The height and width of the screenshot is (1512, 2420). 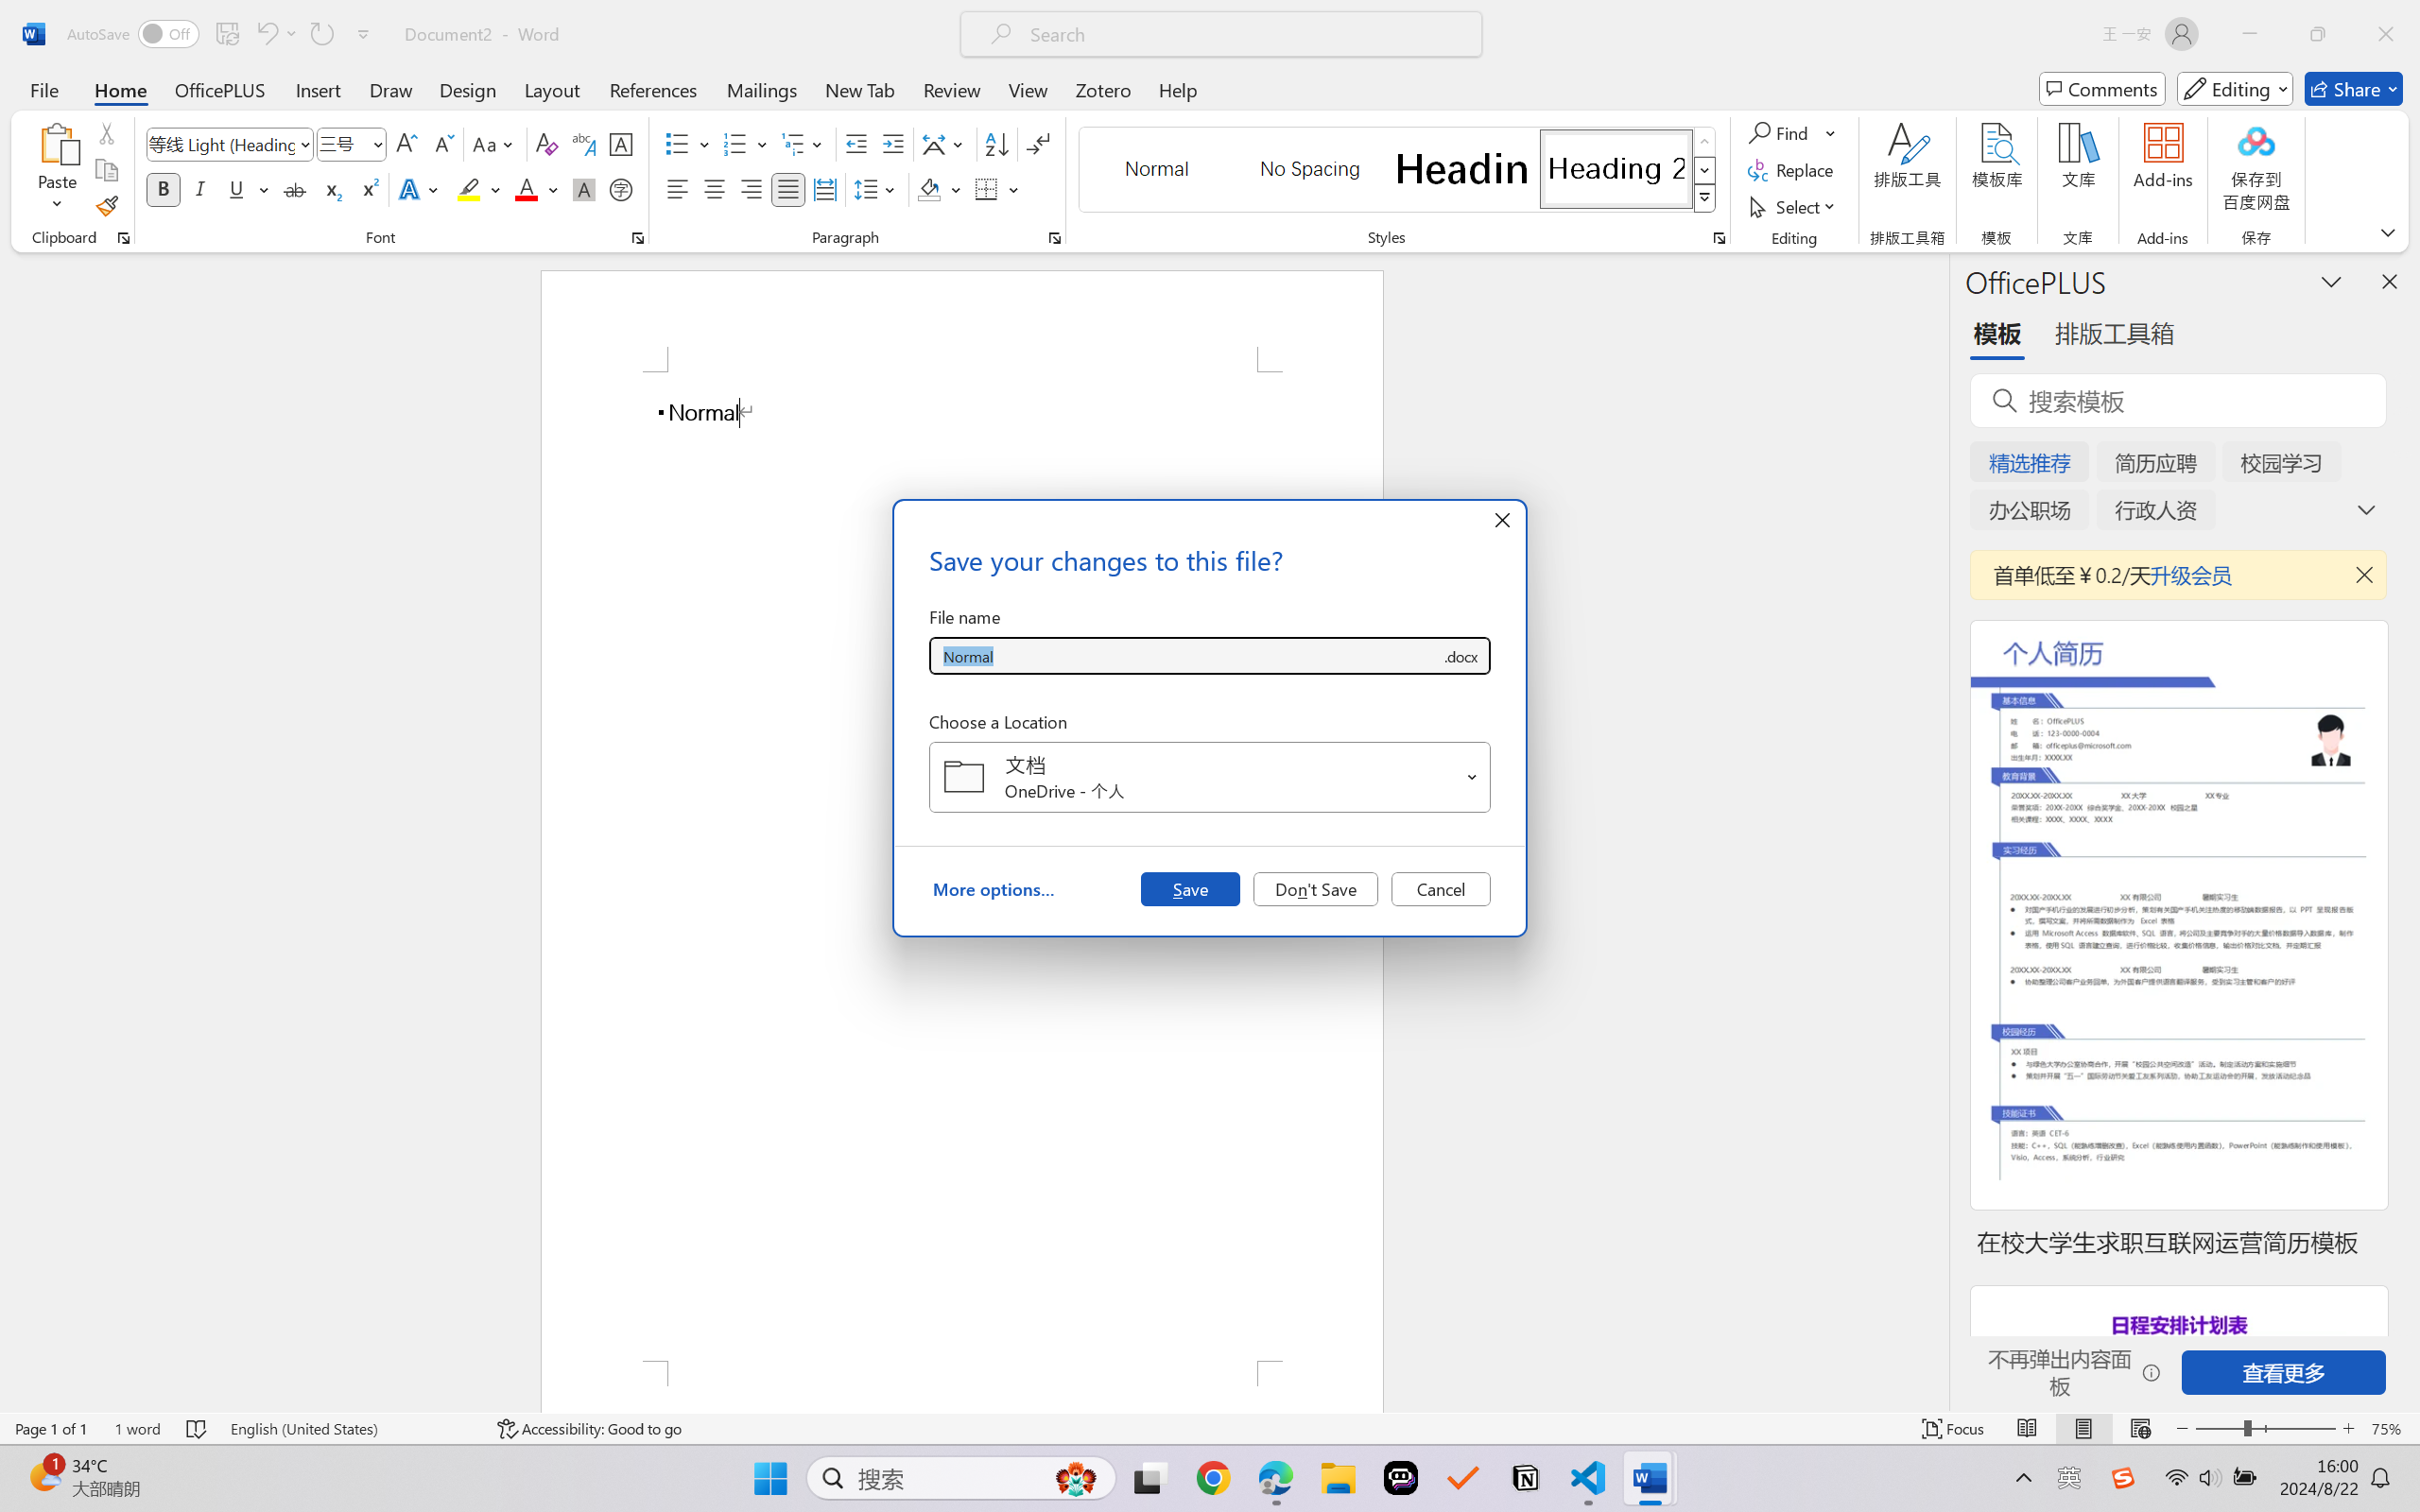 What do you see at coordinates (677, 144) in the screenshot?
I see `Bullets` at bounding box center [677, 144].